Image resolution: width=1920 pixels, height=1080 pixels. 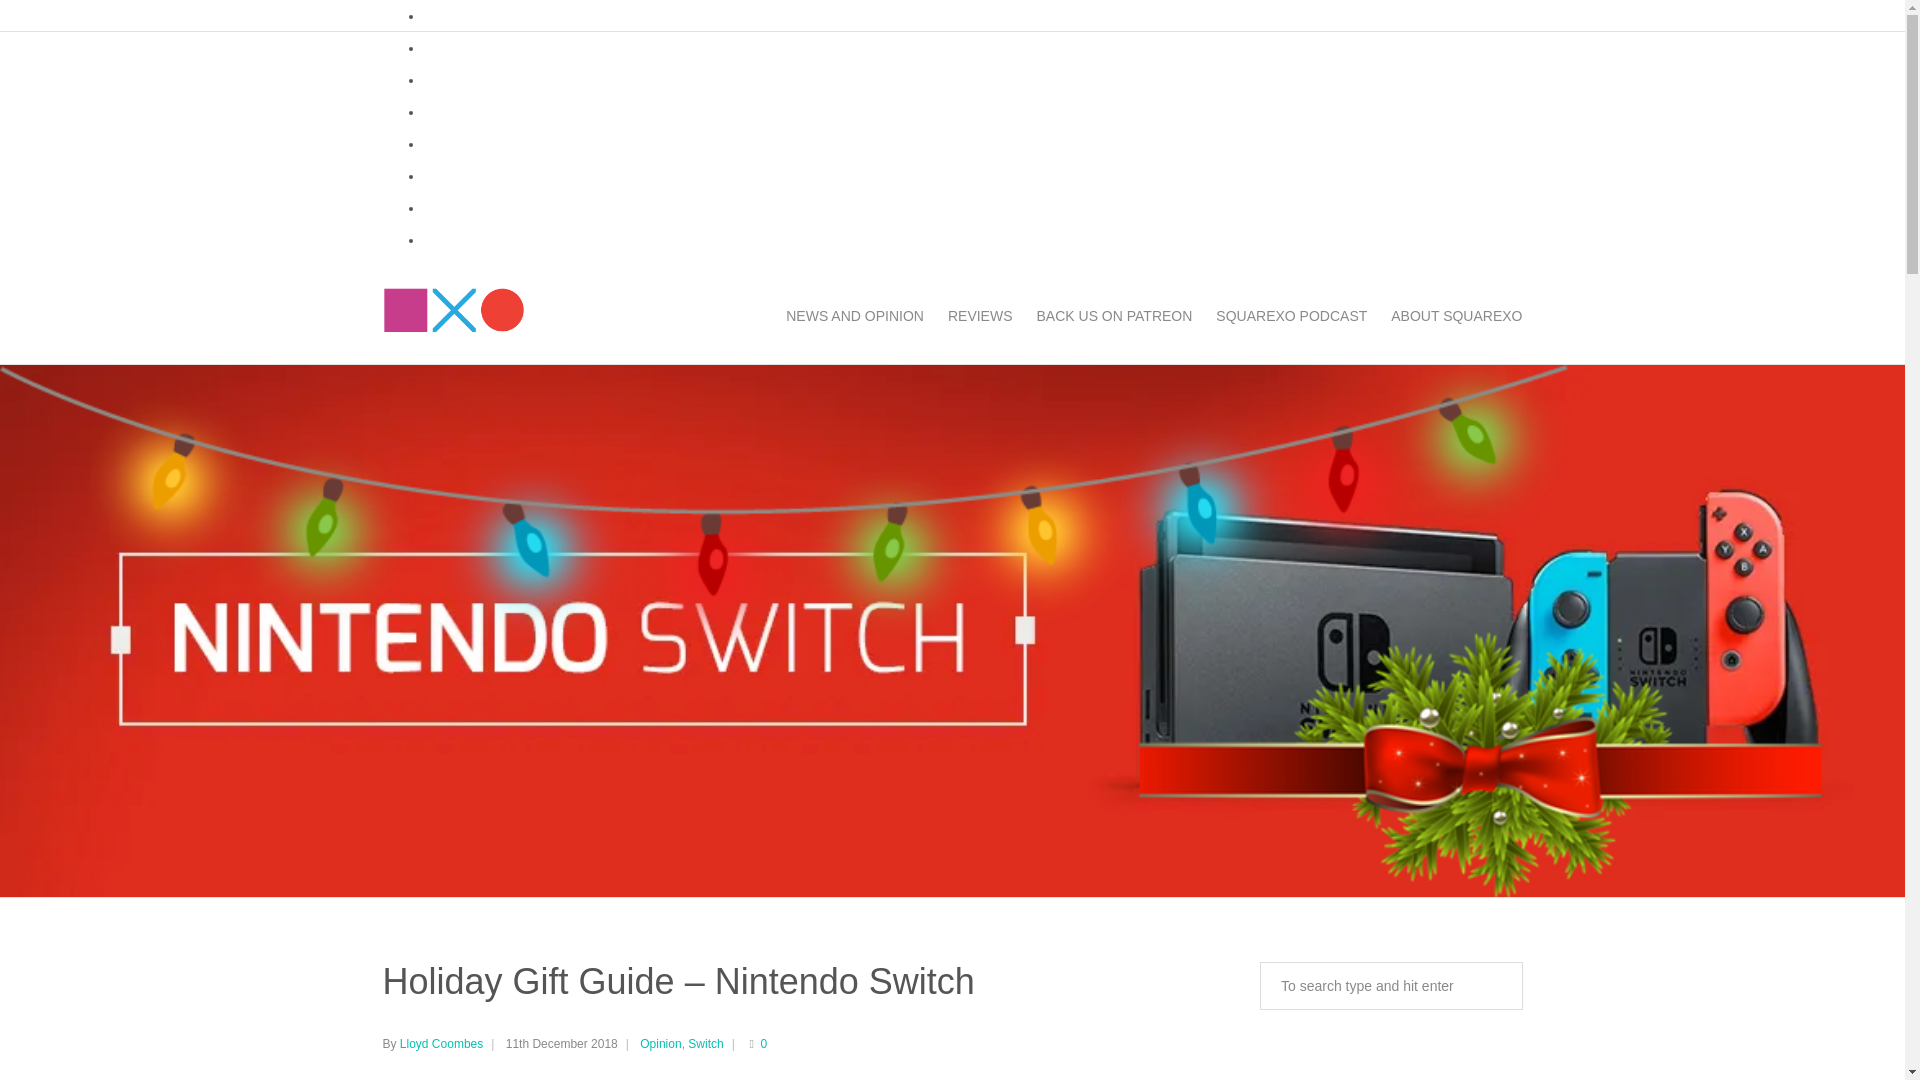 What do you see at coordinates (705, 1043) in the screenshot?
I see `Switch` at bounding box center [705, 1043].